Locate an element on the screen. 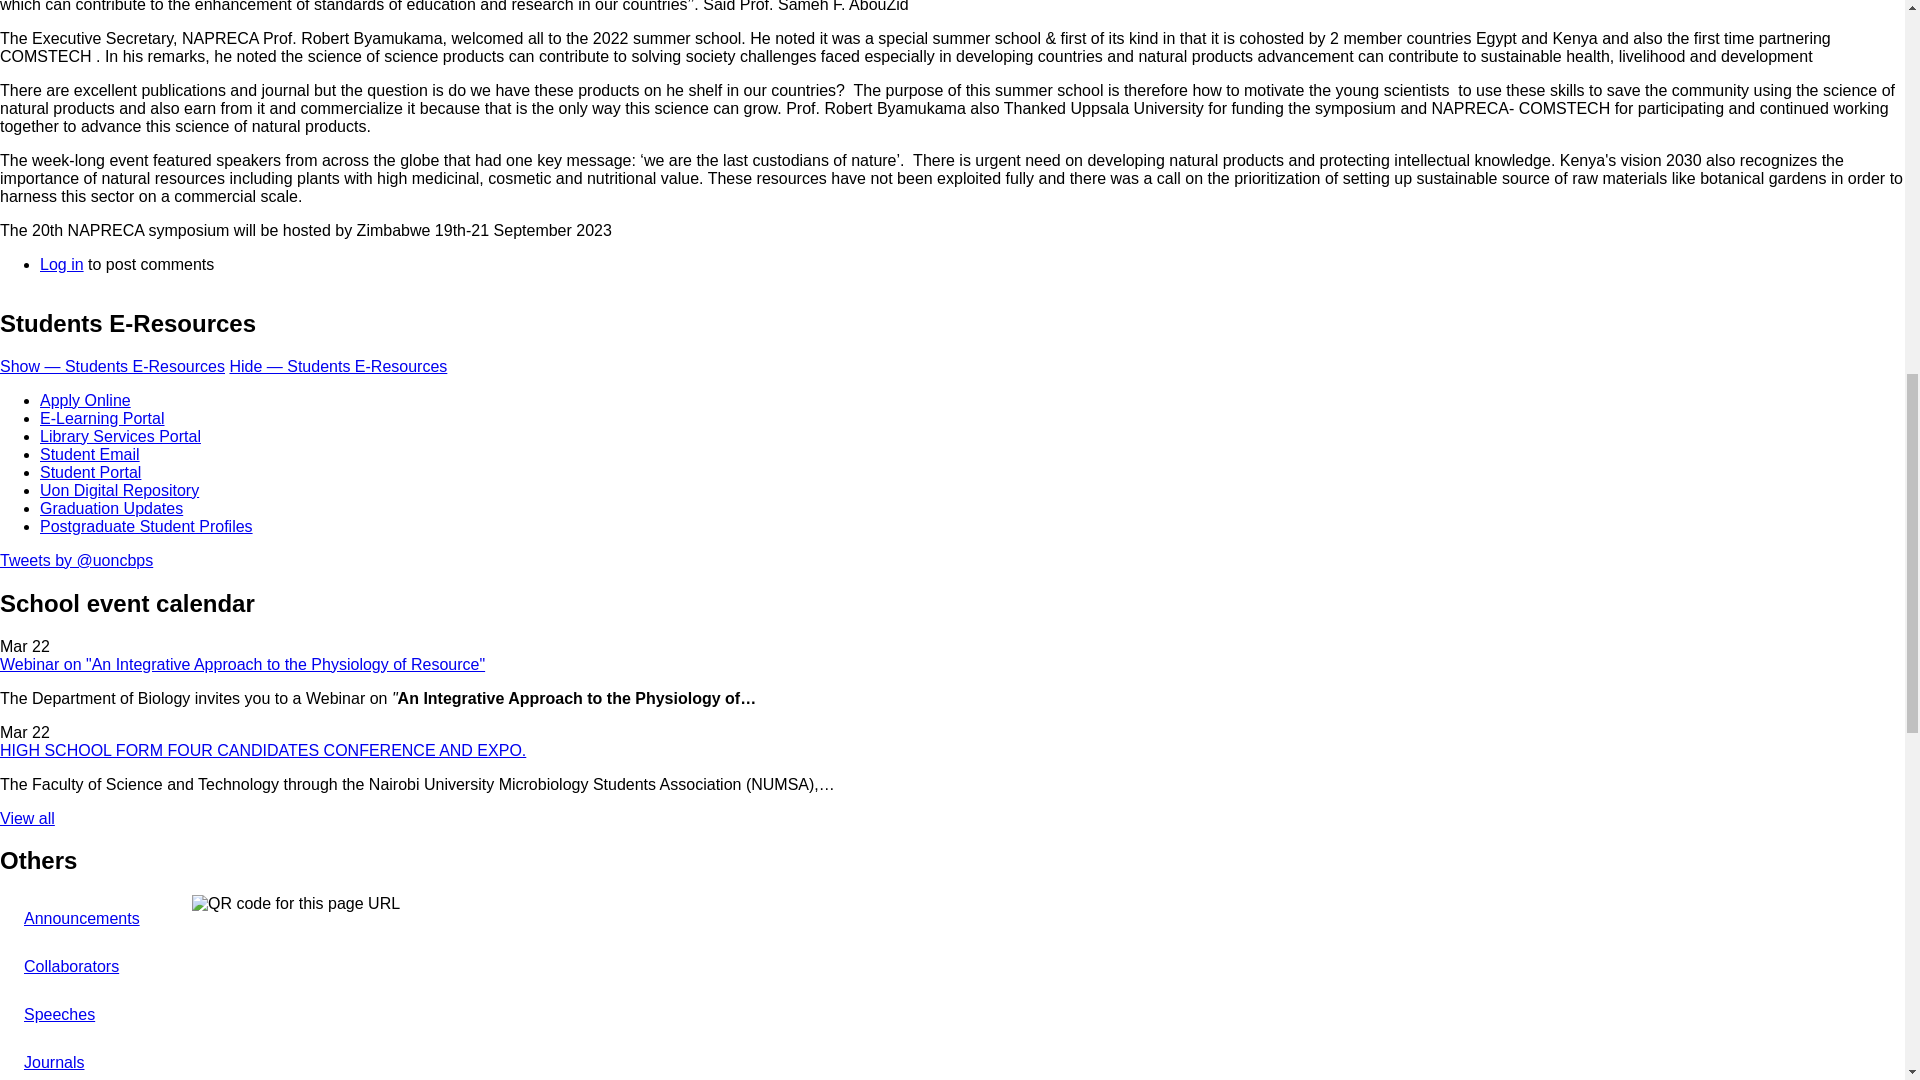  Speeches is located at coordinates (96, 1014).